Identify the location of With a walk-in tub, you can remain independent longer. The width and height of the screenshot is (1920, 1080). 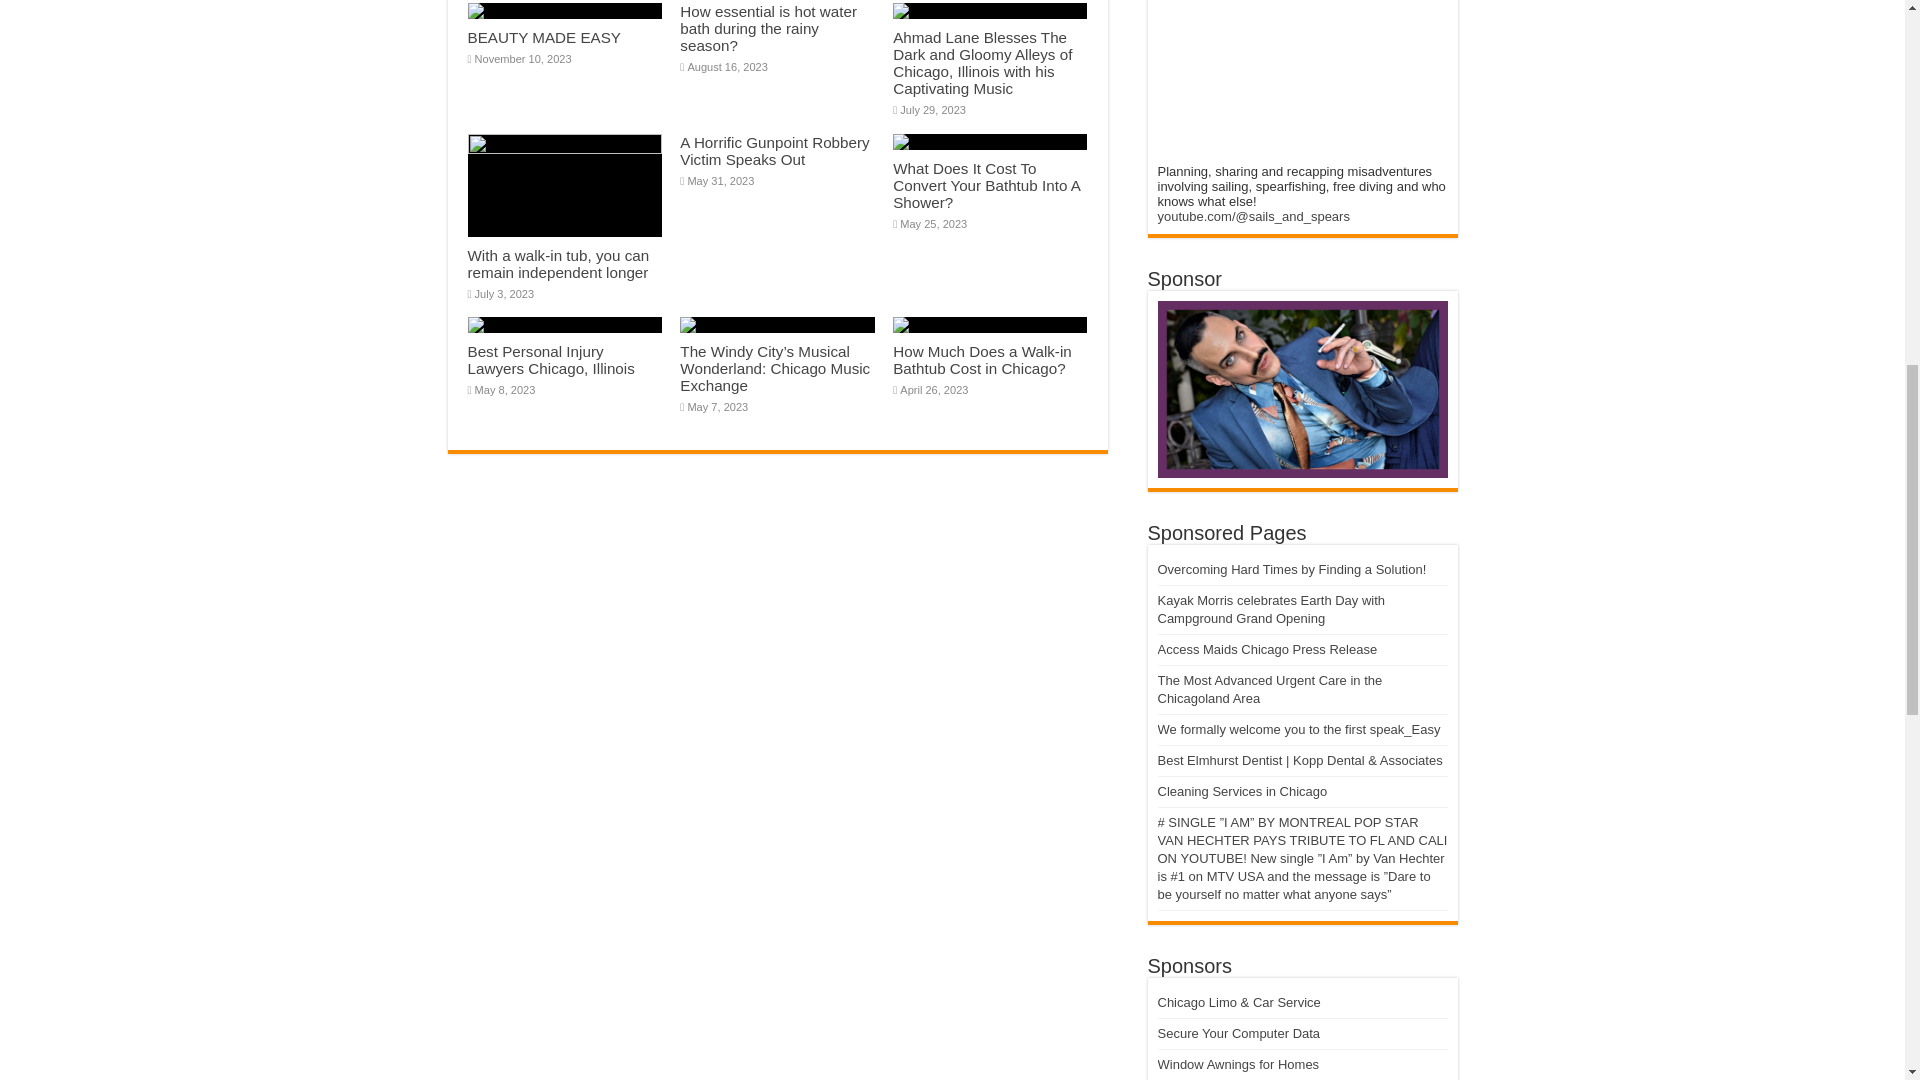
(559, 264).